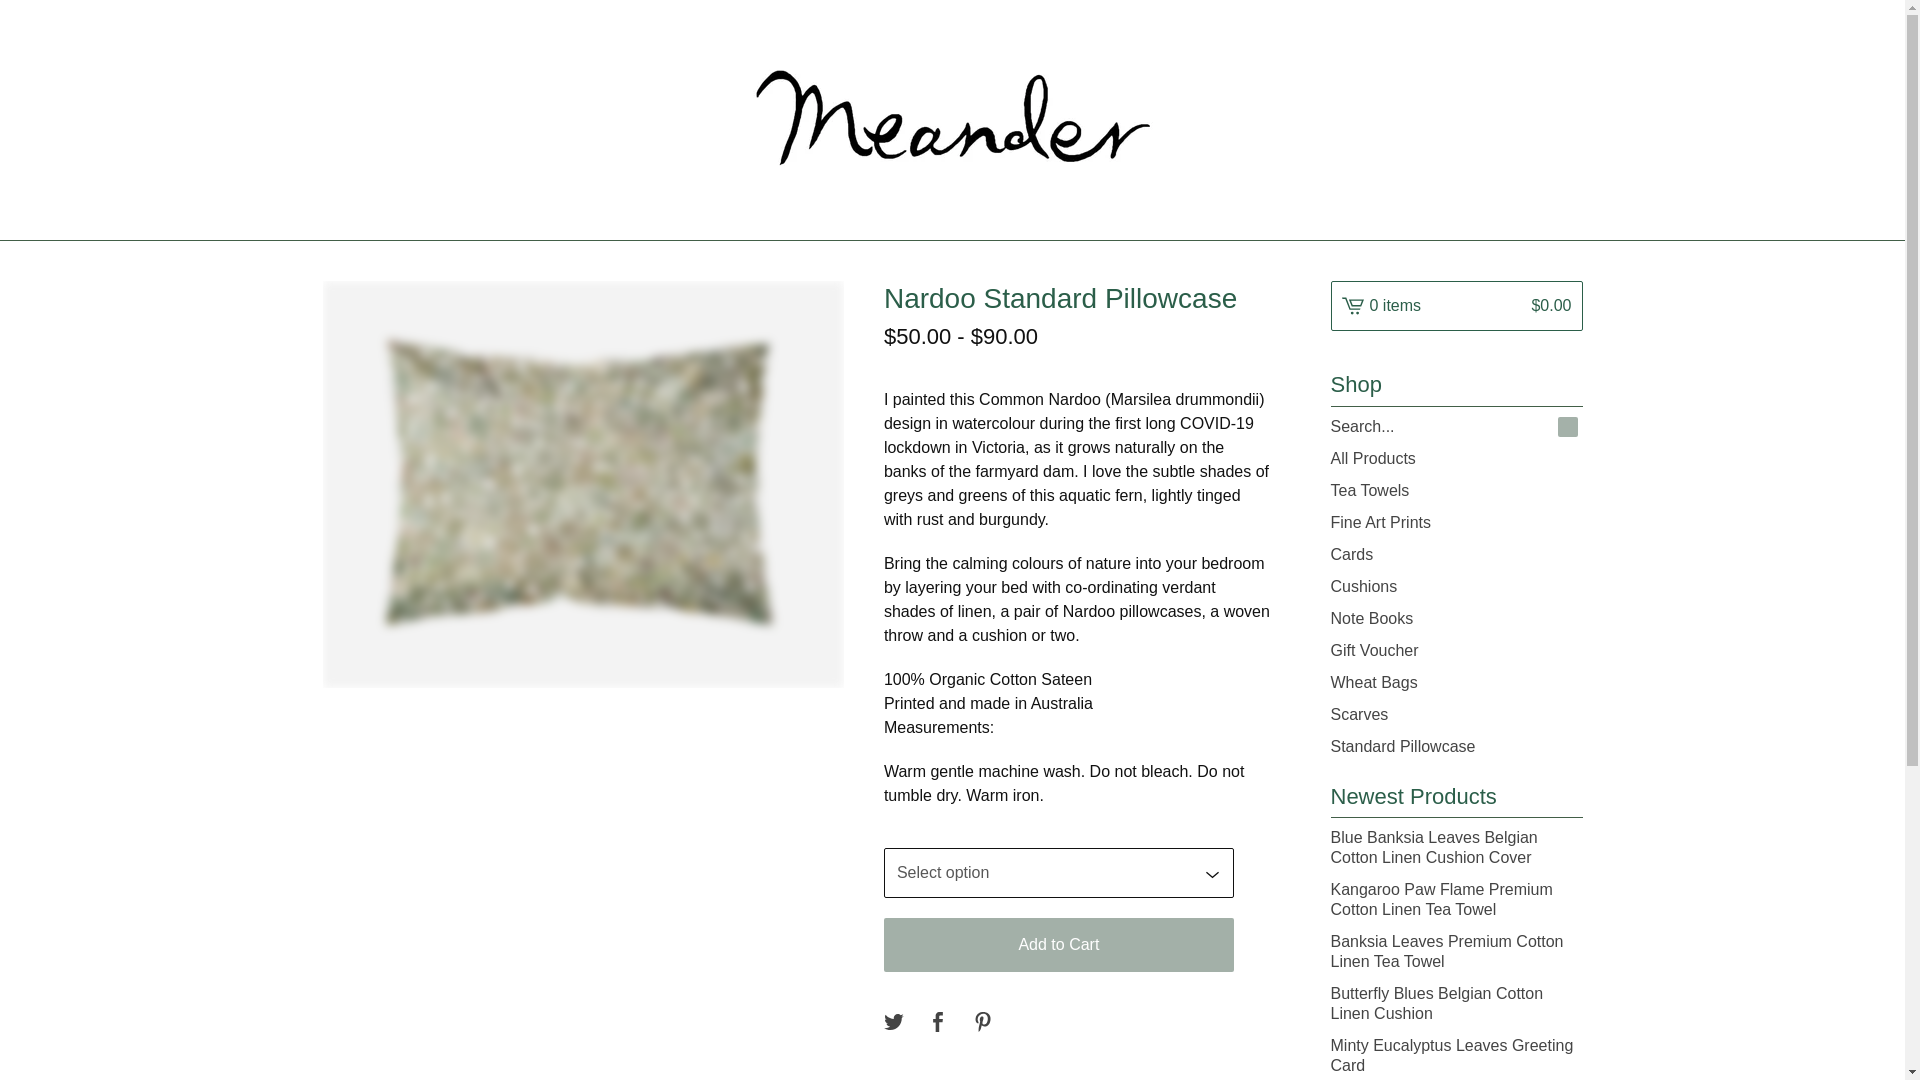 The width and height of the screenshot is (1920, 1080). I want to click on Tea Towels, so click(1456, 490).